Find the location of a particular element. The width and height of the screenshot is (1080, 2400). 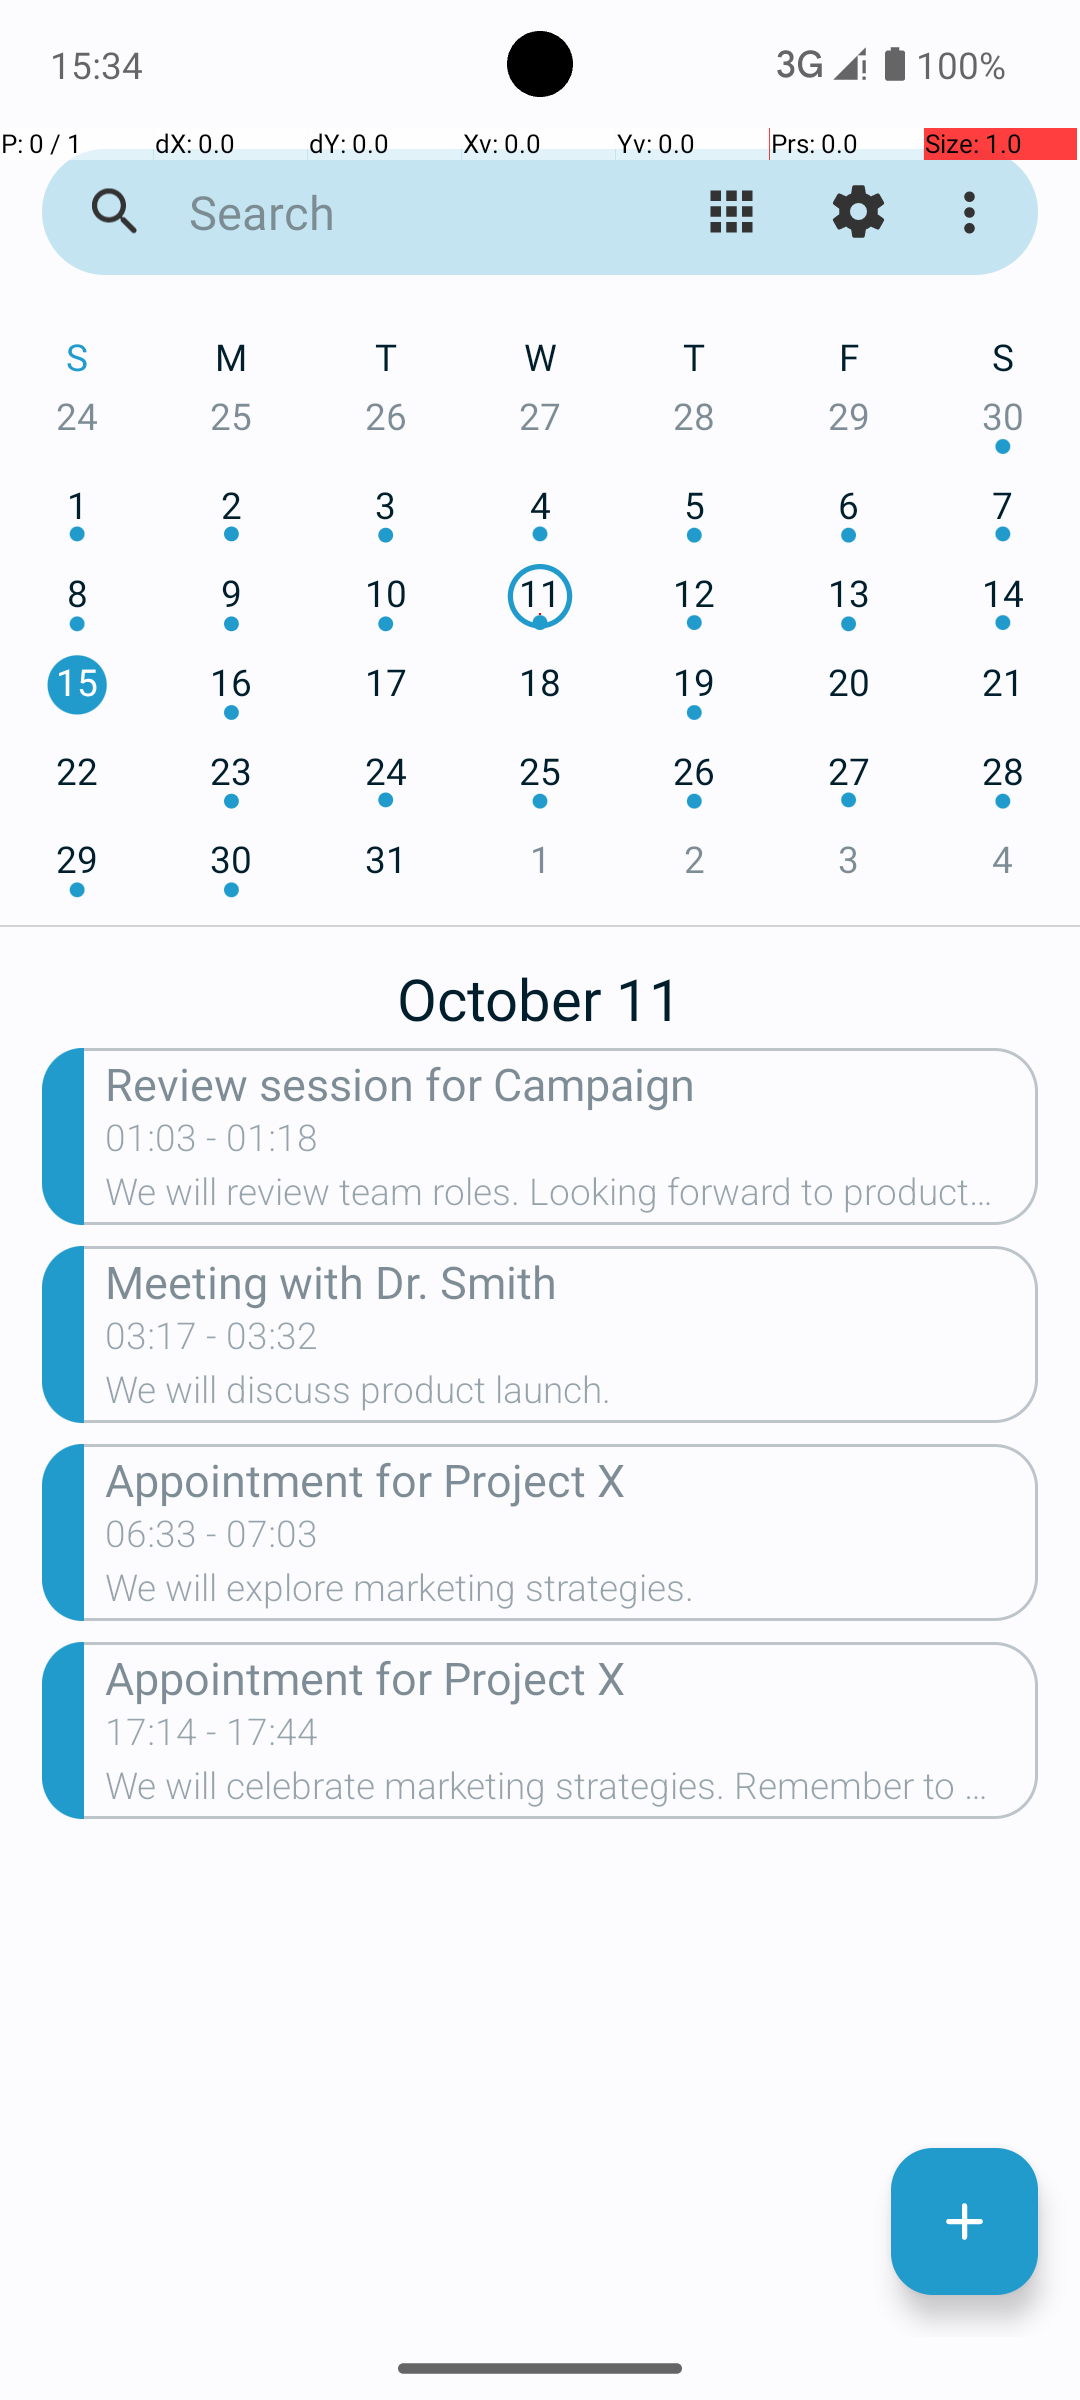

Review session for Campaign is located at coordinates (572, 1082).